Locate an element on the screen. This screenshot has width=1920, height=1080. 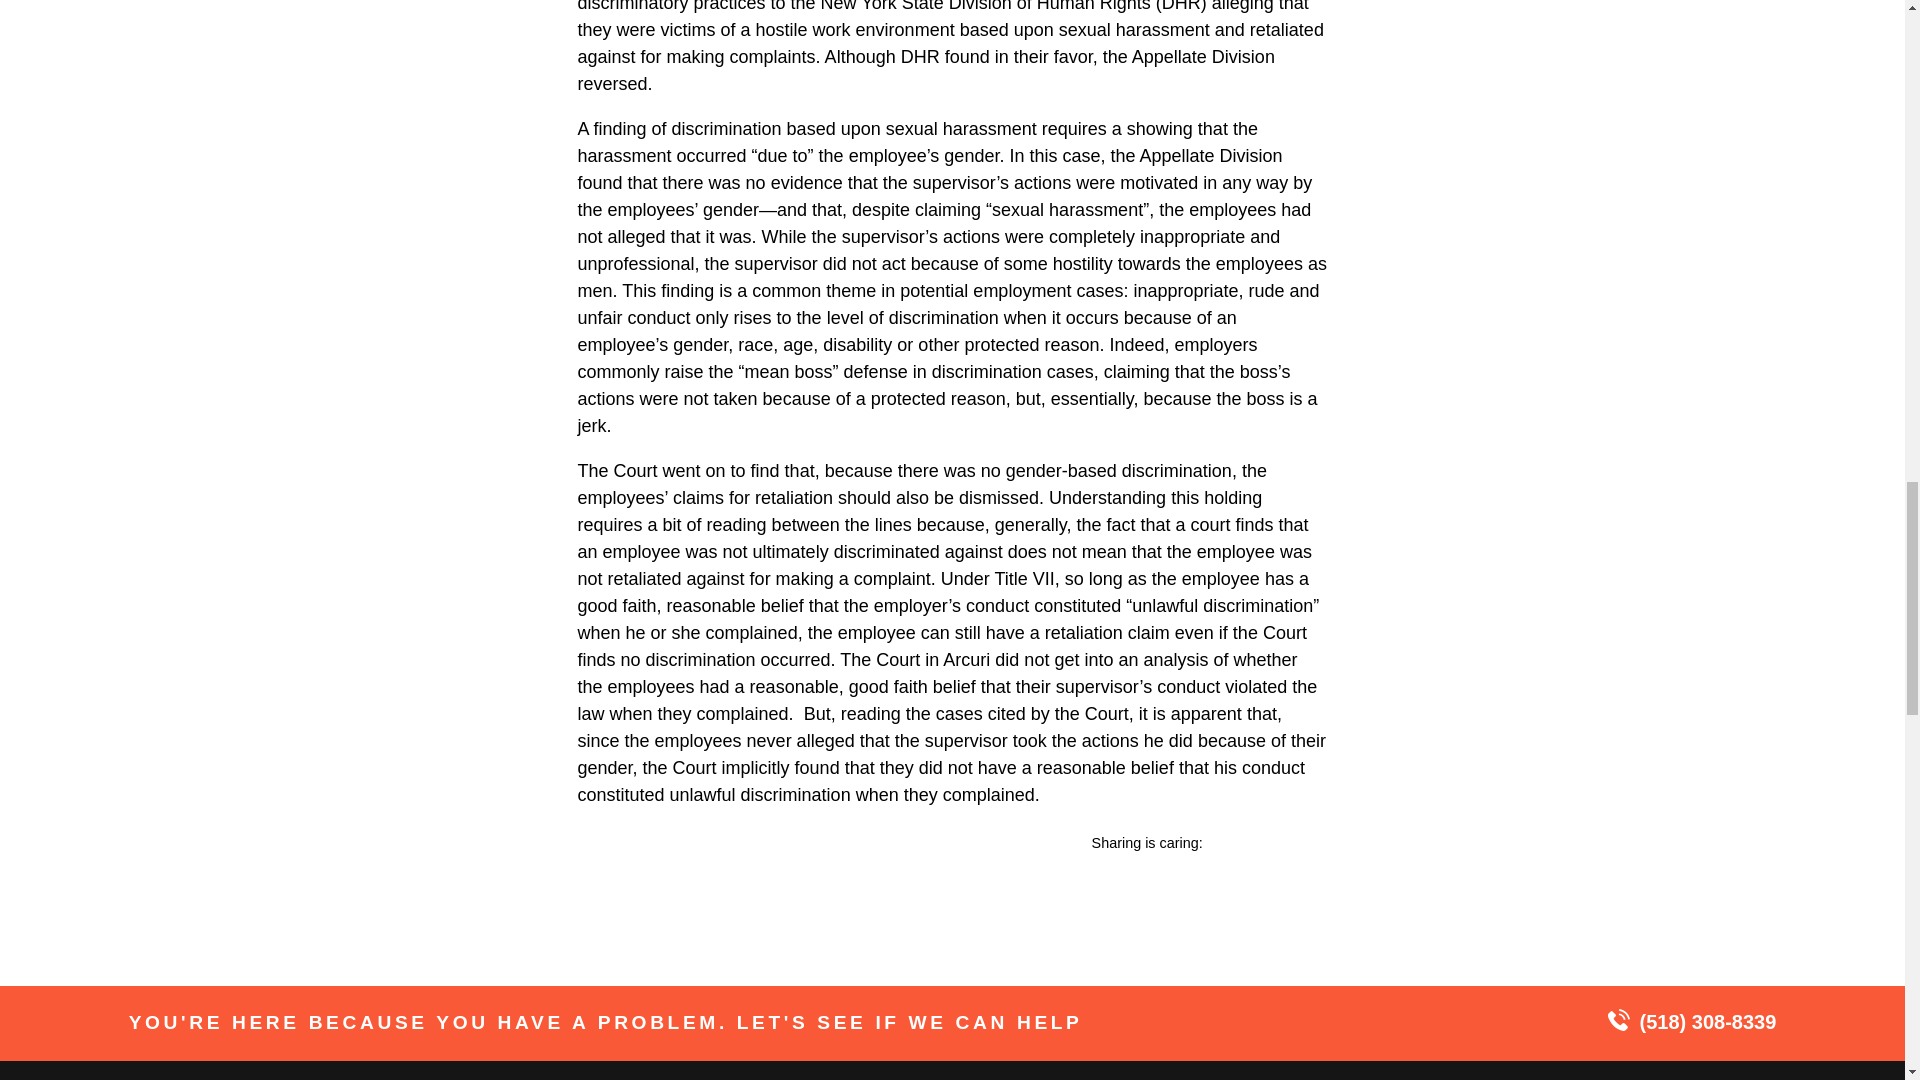
Share on Facebook is located at coordinates (1228, 843).